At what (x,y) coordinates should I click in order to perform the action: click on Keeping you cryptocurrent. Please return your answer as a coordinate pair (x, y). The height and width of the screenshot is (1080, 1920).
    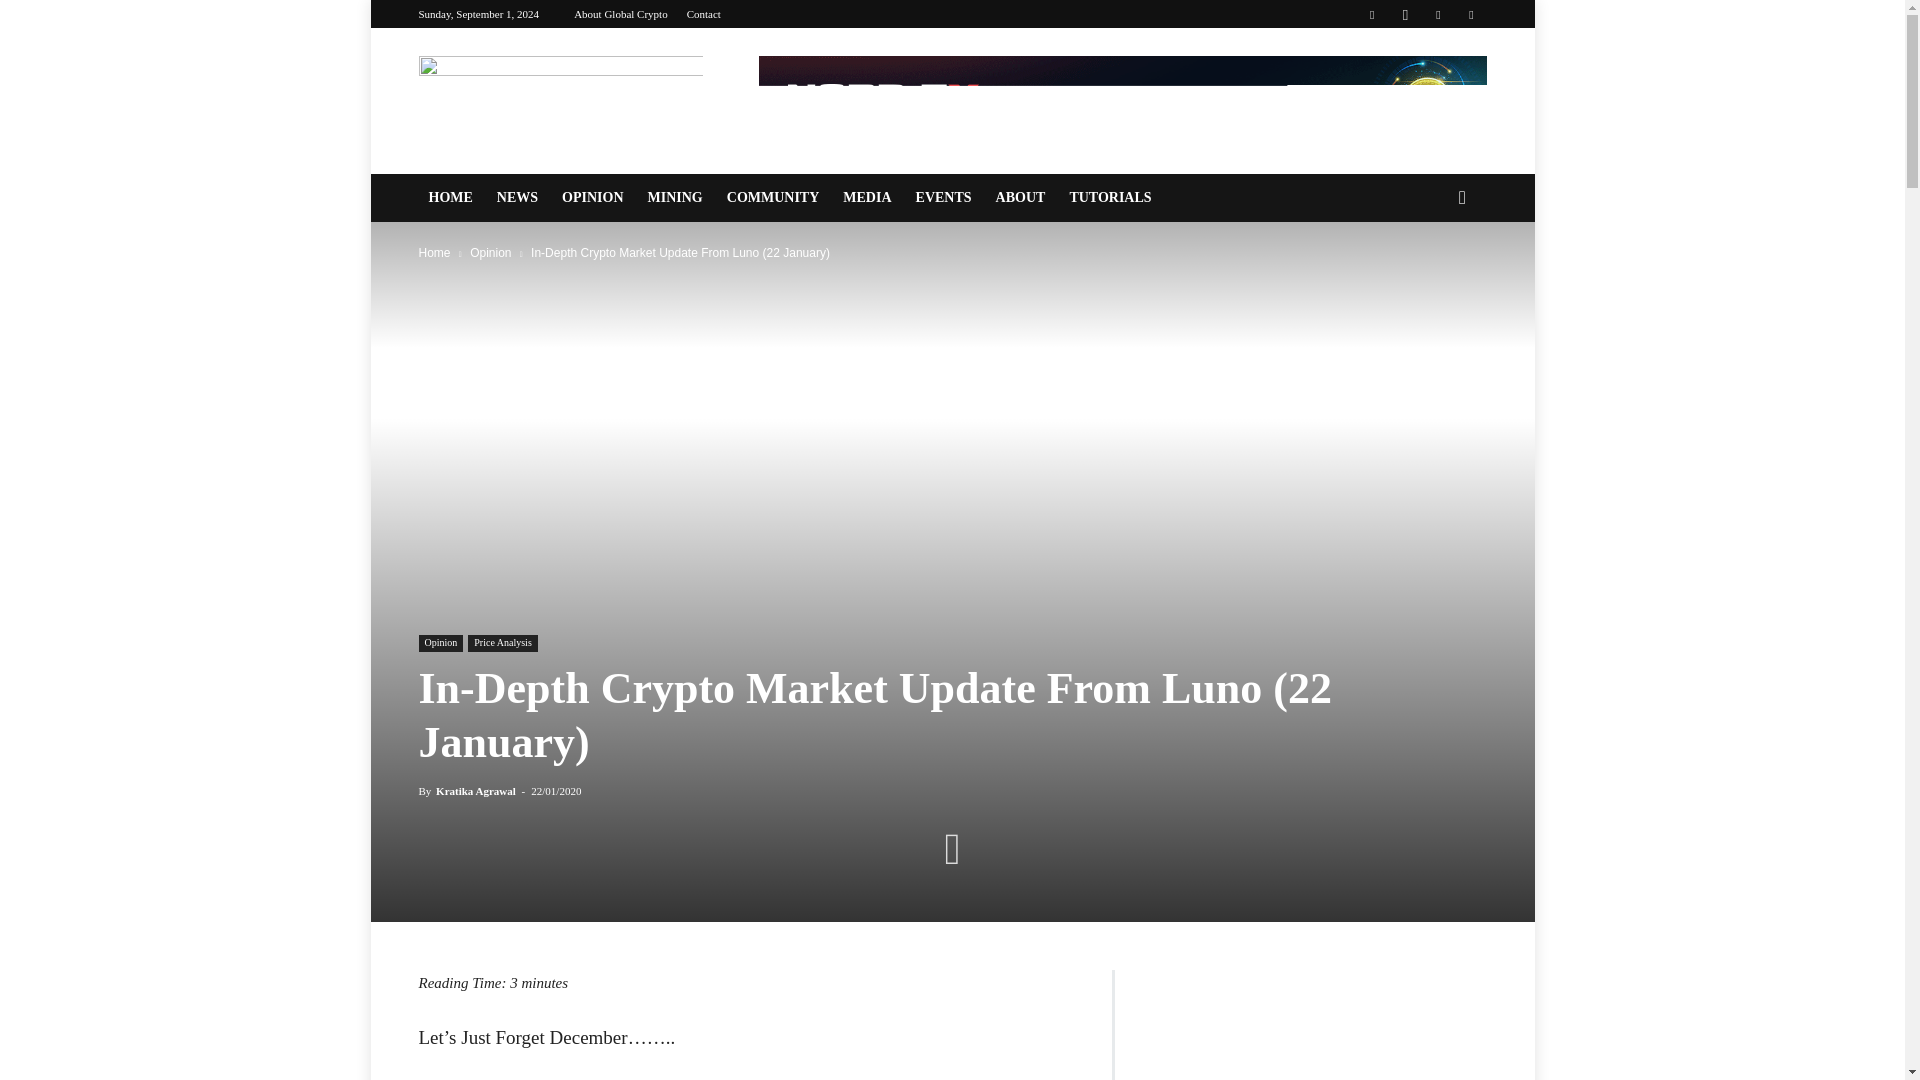
    Looking at the image, I should click on (560, 100).